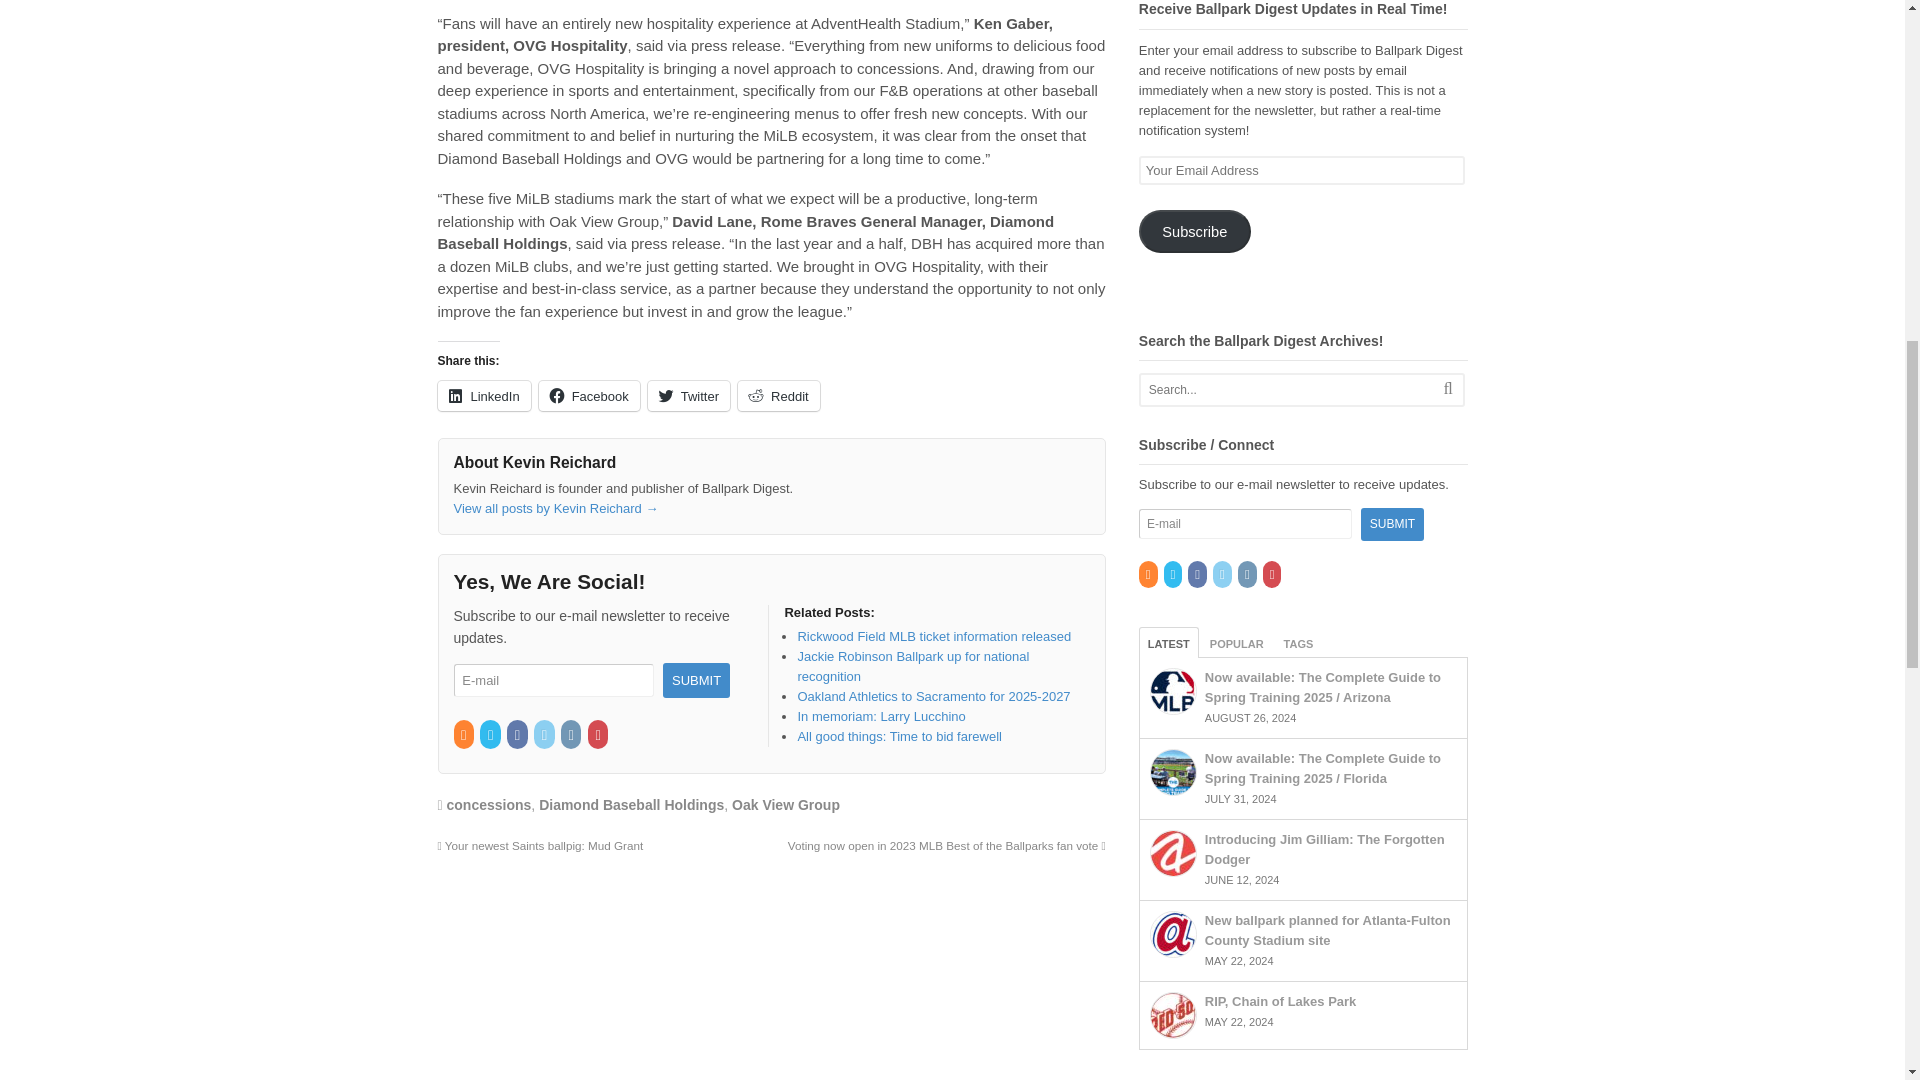 The height and width of the screenshot is (1080, 1920). I want to click on Click to share on LinkedIn, so click(484, 396).